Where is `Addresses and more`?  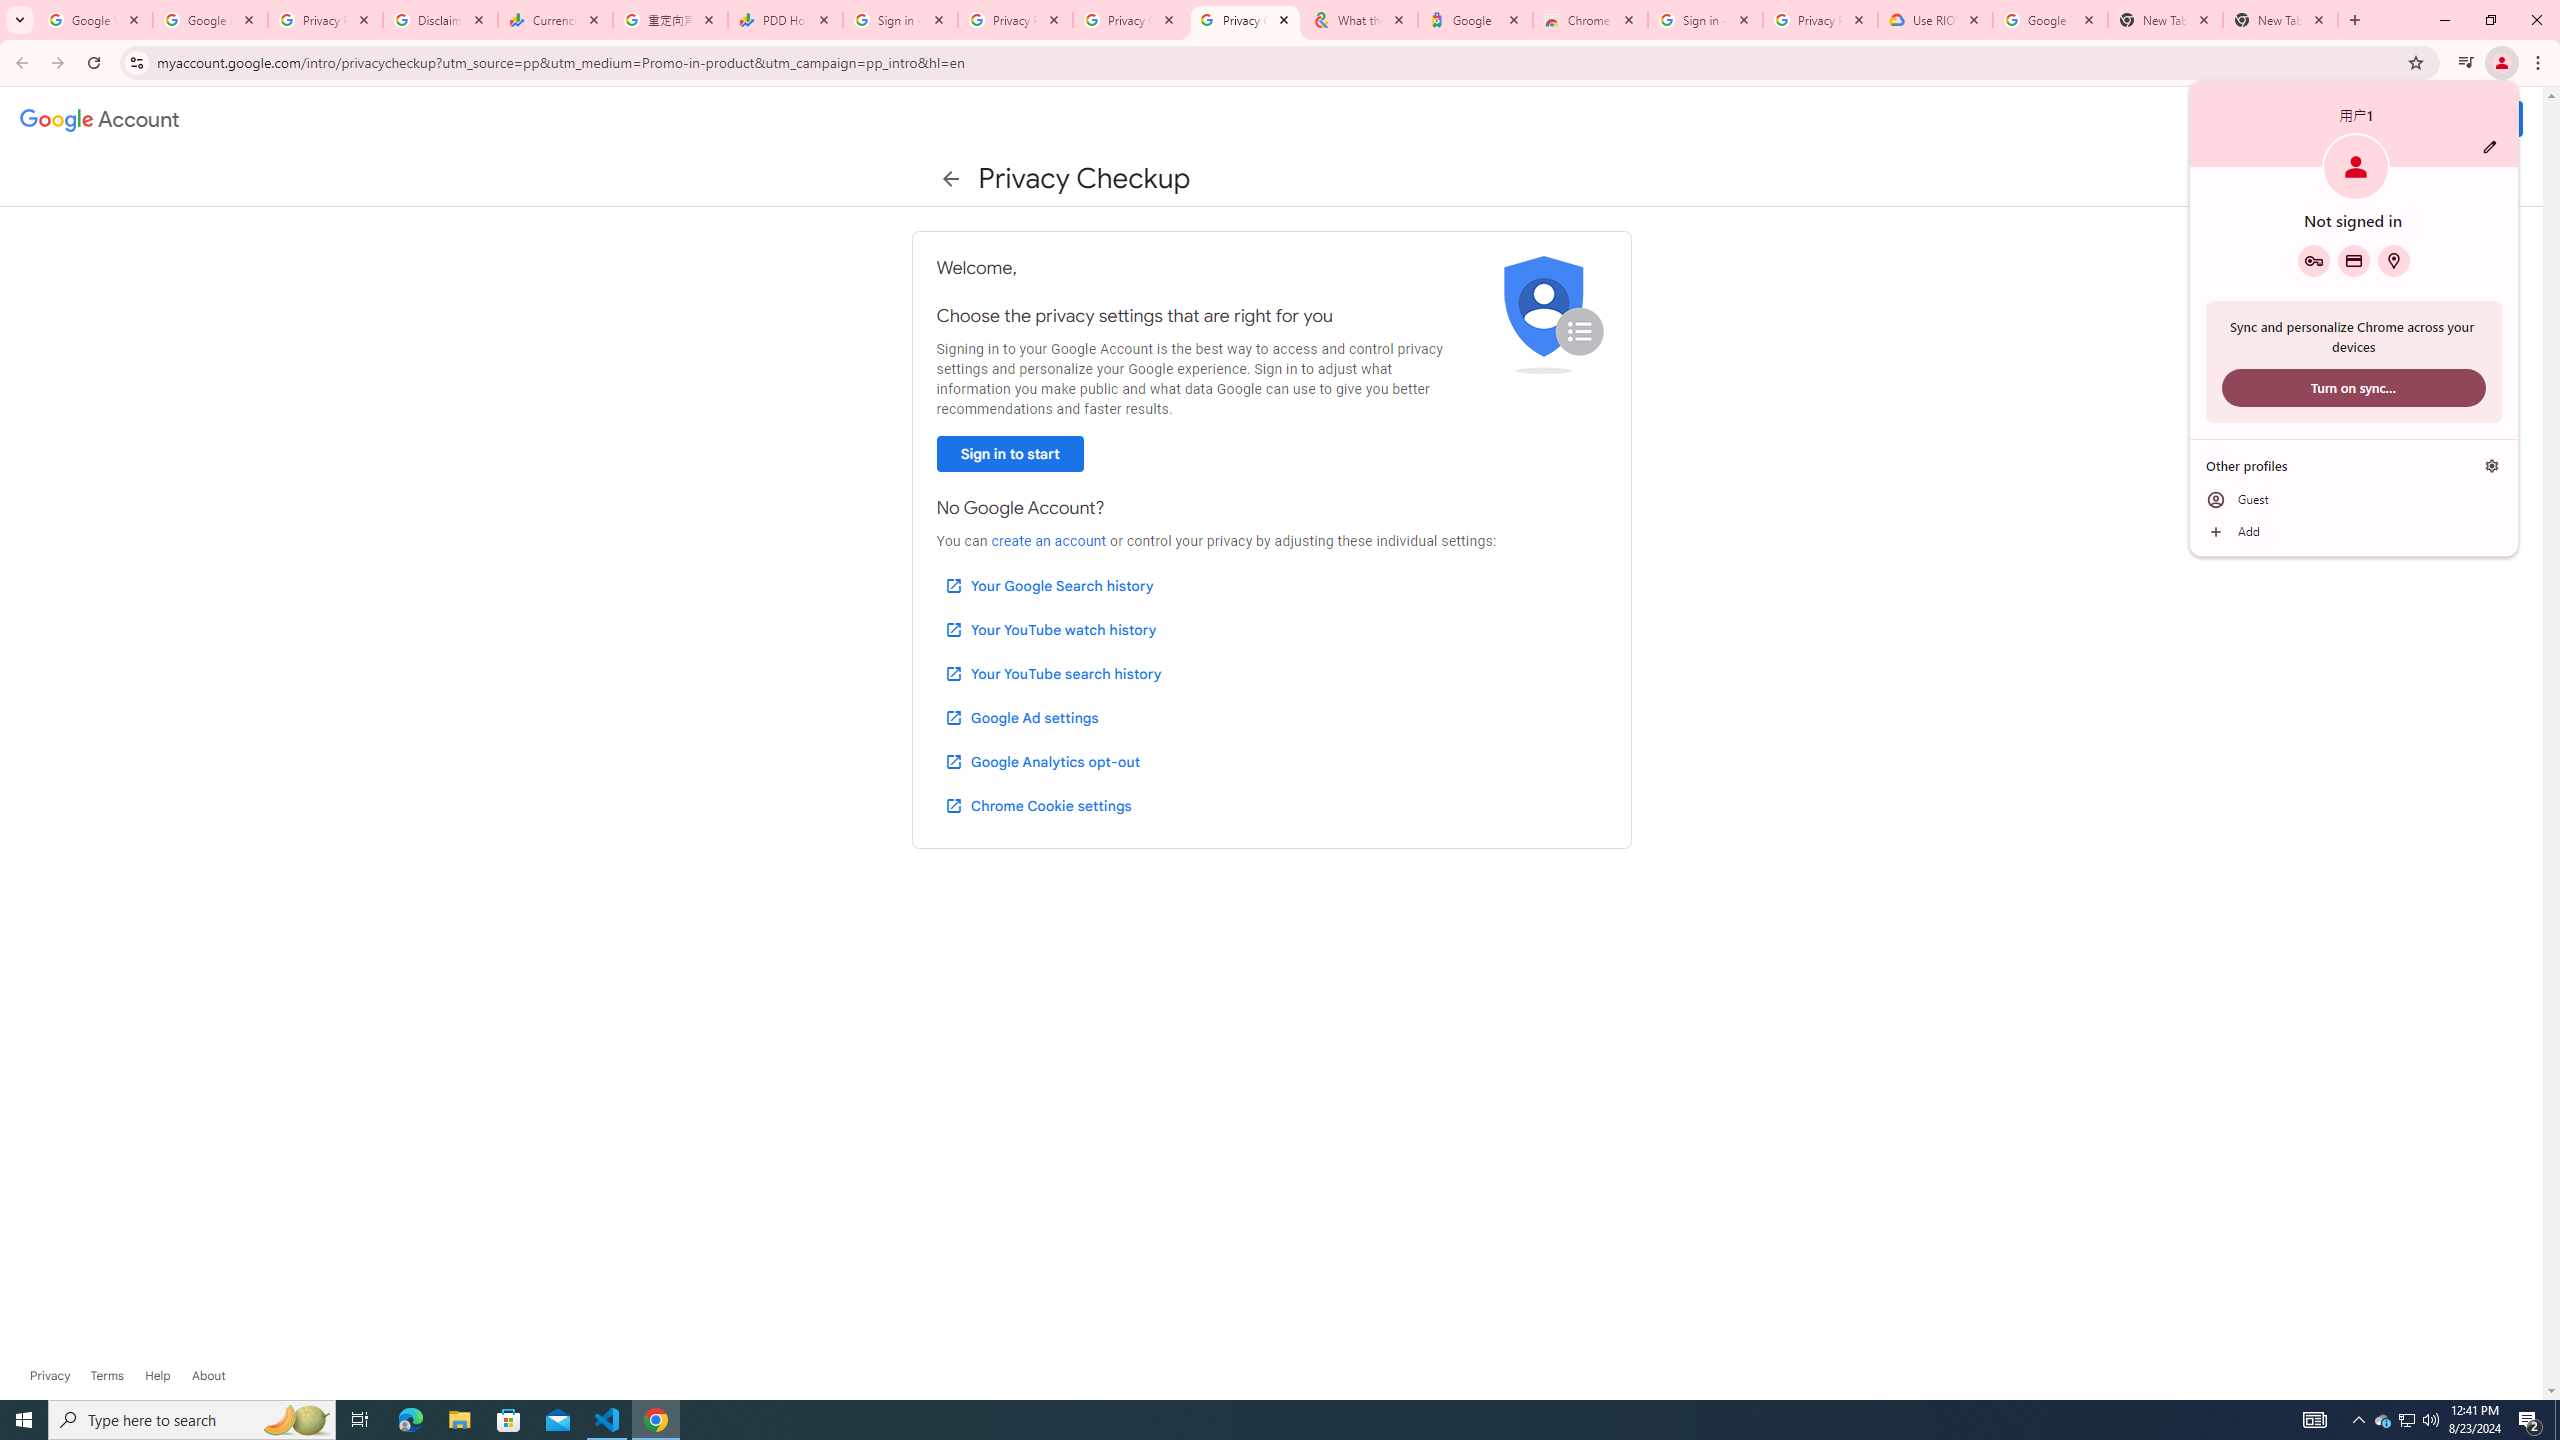 Addresses and more is located at coordinates (2393, 260).